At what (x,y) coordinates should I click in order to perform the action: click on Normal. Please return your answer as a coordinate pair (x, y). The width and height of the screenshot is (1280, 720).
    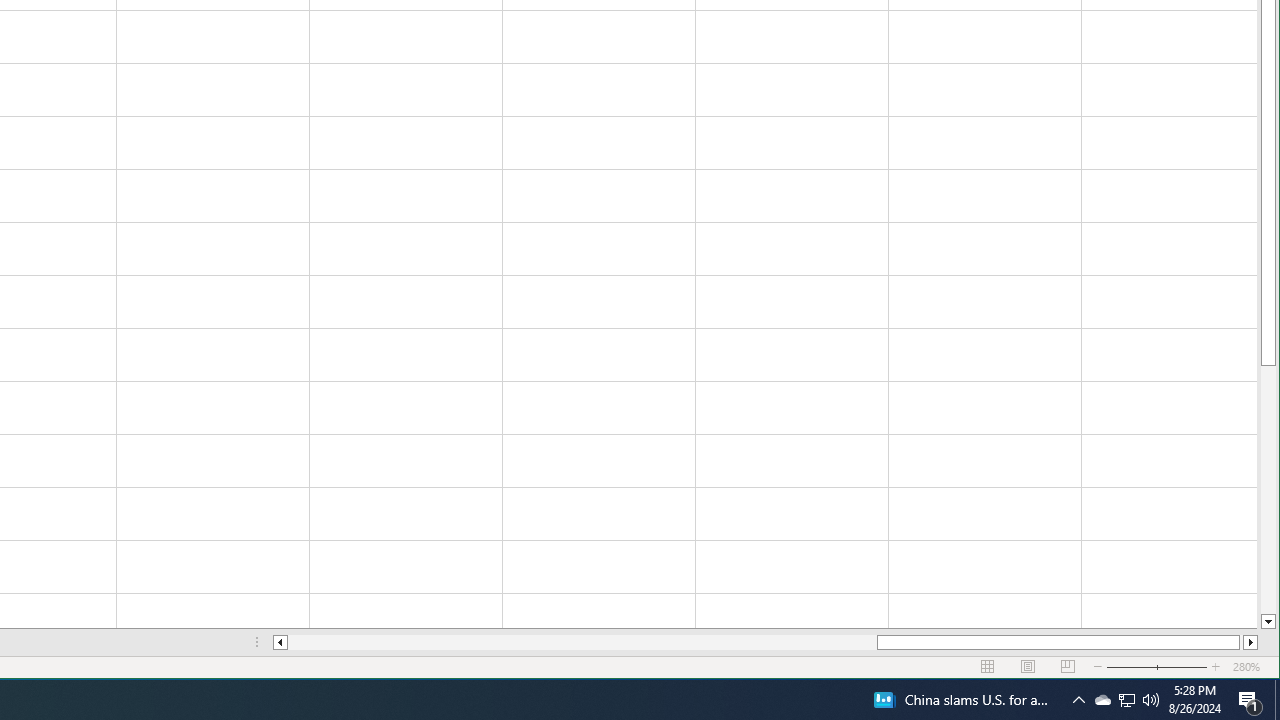
    Looking at the image, I should click on (988, 667).